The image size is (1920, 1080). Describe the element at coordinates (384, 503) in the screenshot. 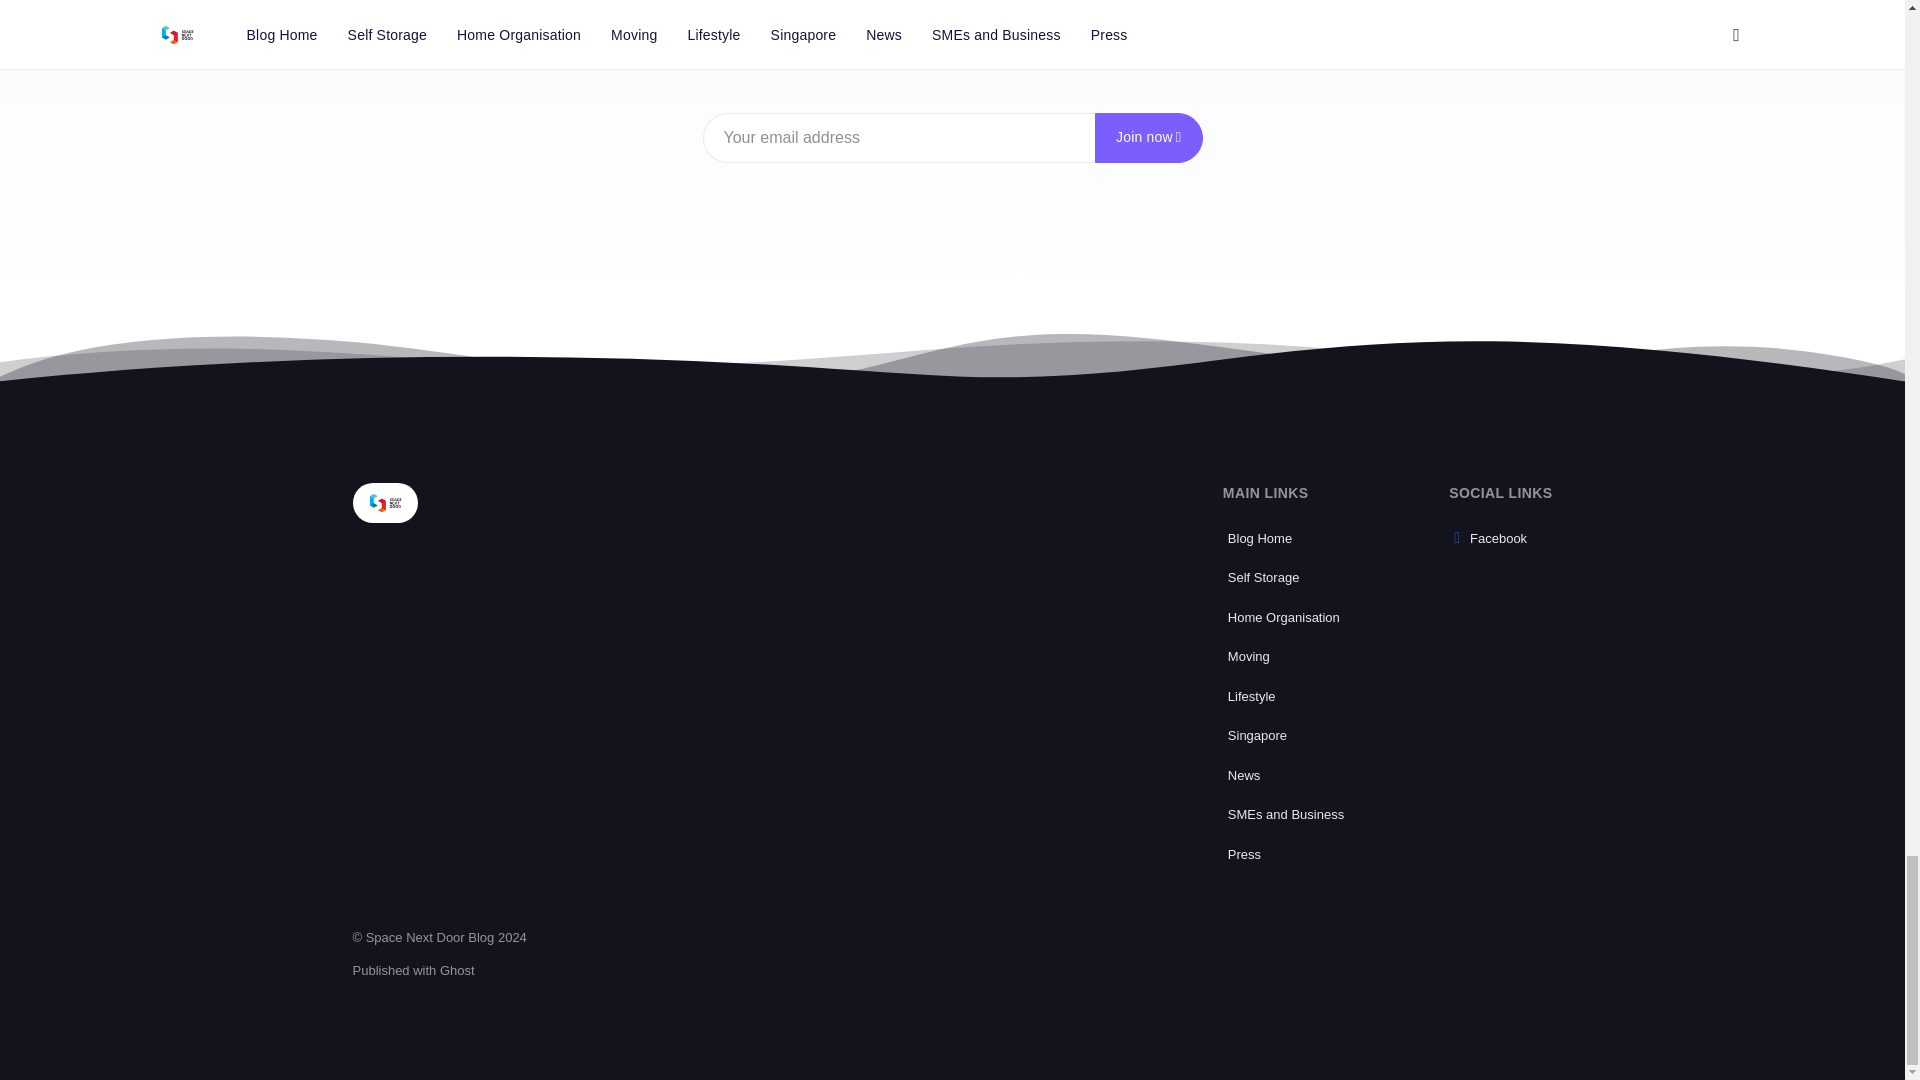

I see `Space Next Door Blog` at that location.